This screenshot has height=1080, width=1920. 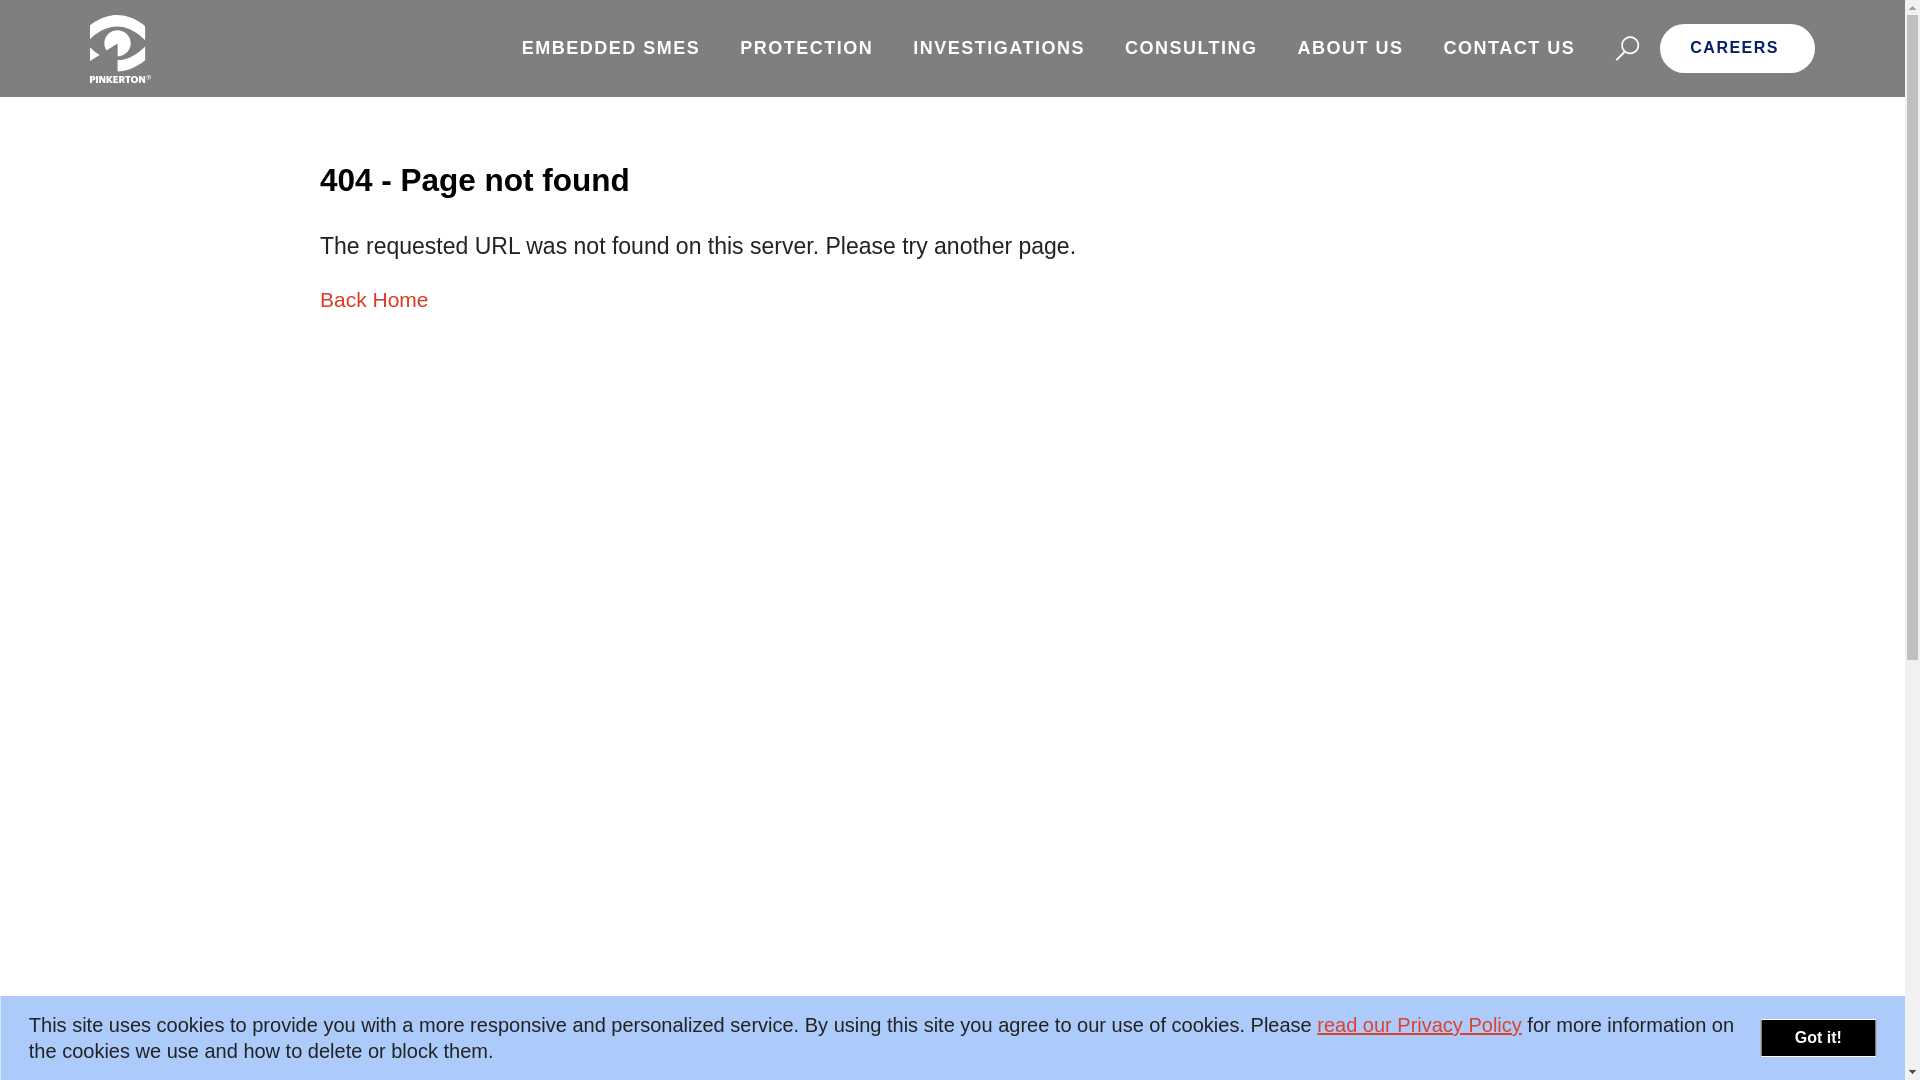 What do you see at coordinates (1510, 48) in the screenshot?
I see `CONTACT US` at bounding box center [1510, 48].